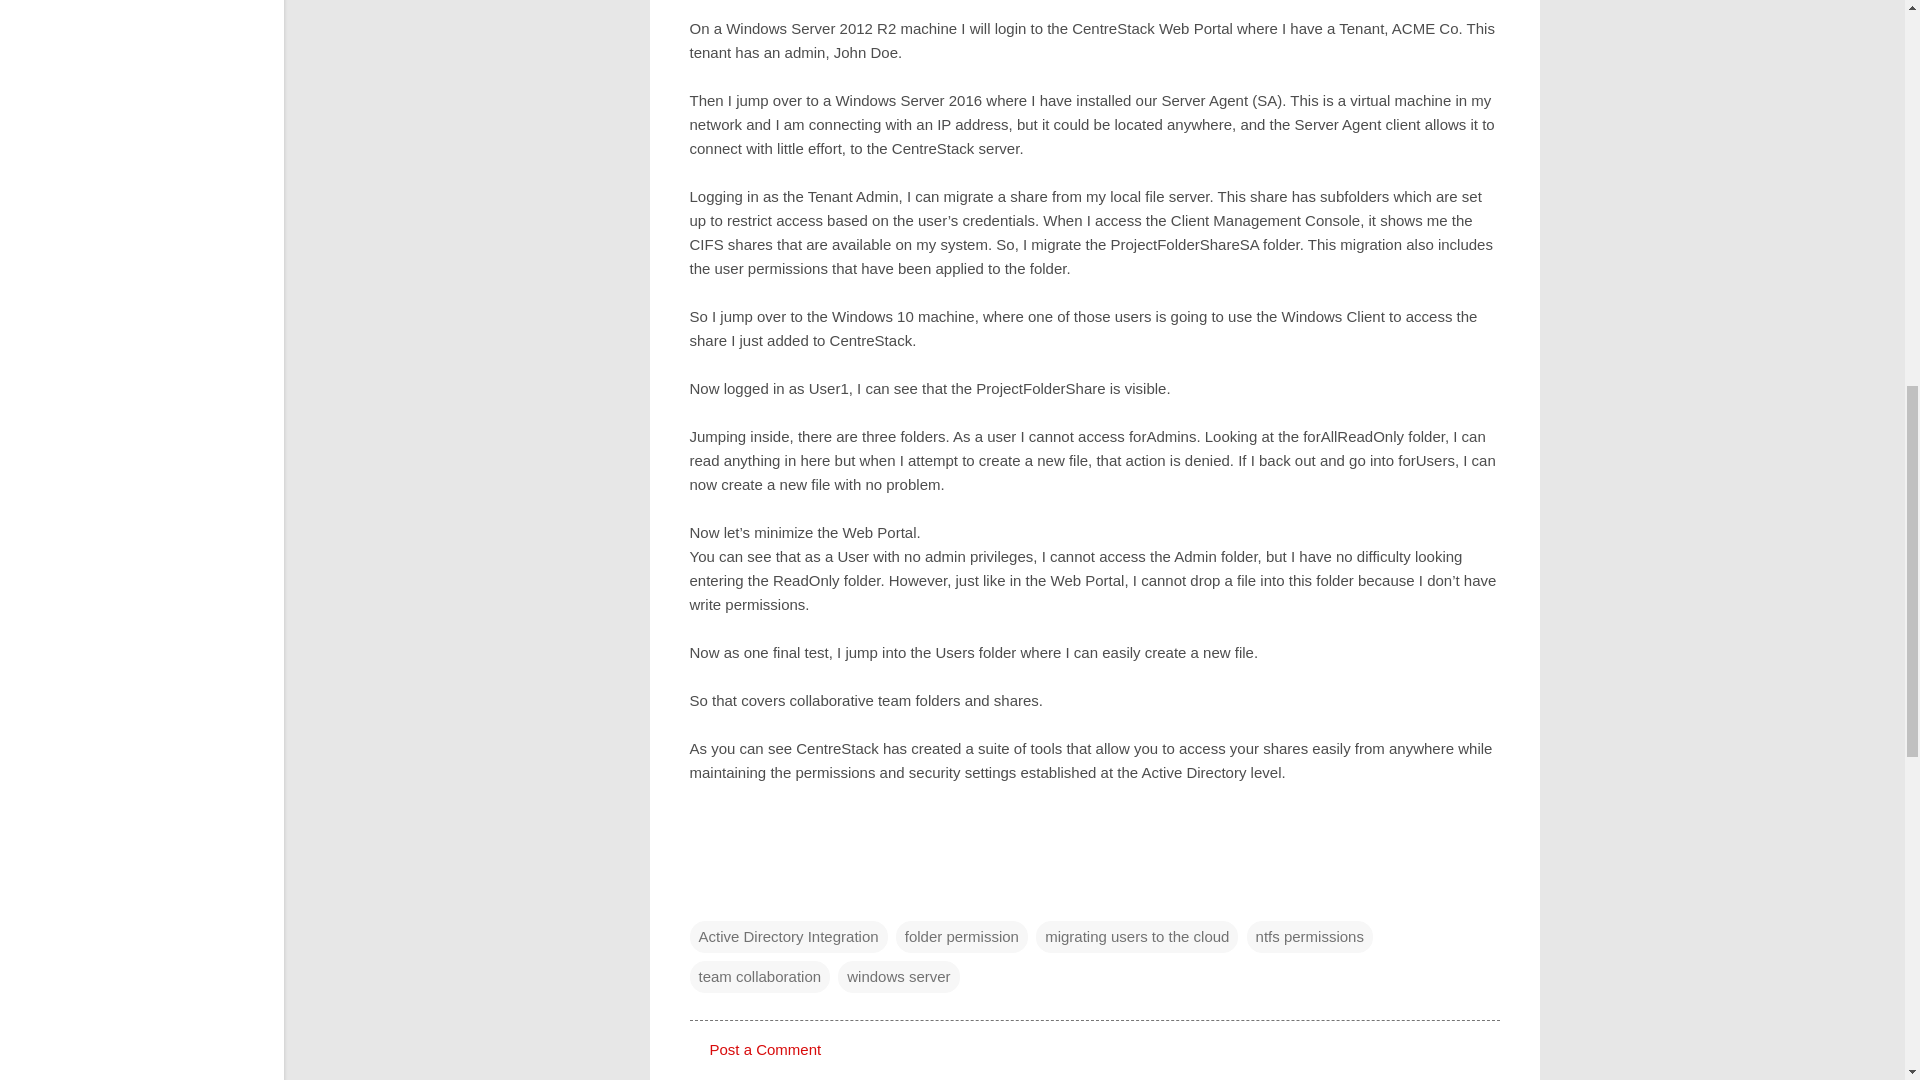 The width and height of the screenshot is (1920, 1080). Describe the element at coordinates (1309, 936) in the screenshot. I see `ntfs permissions` at that location.